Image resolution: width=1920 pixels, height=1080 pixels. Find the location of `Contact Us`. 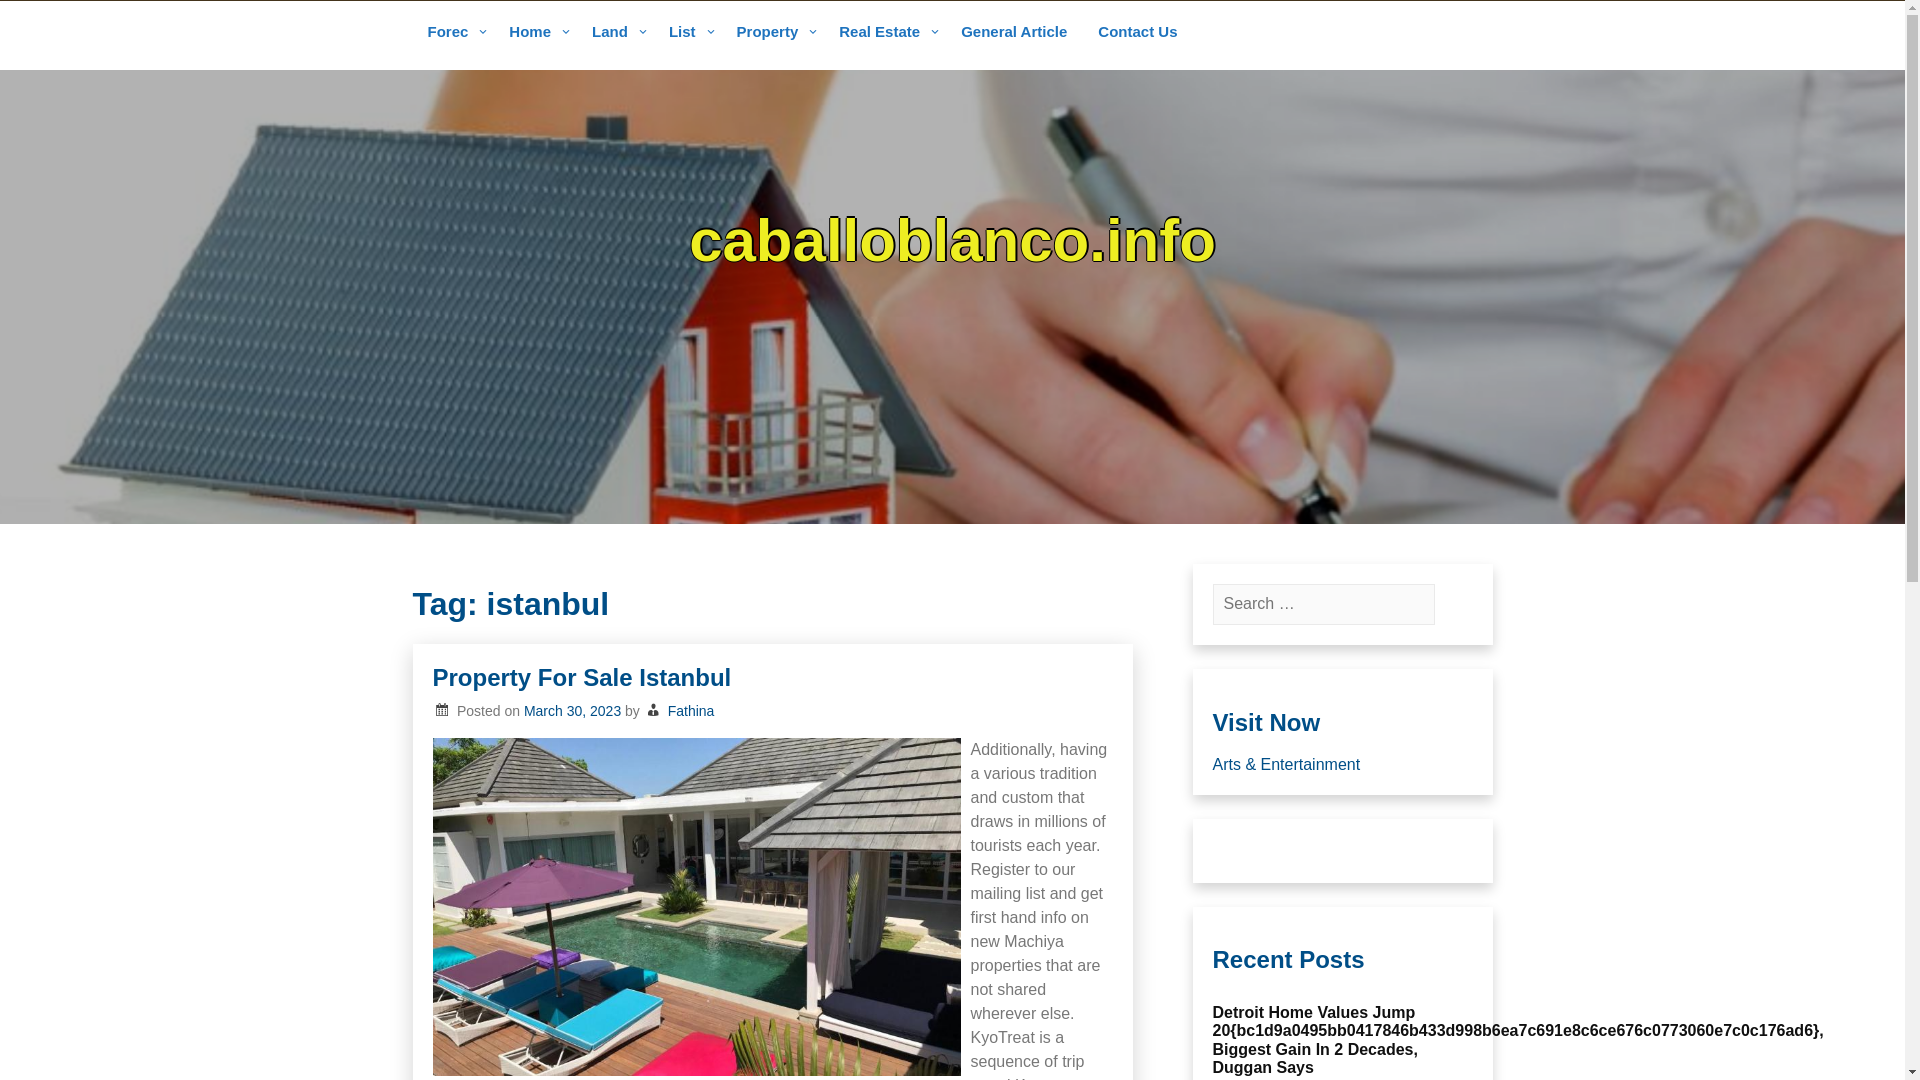

Contact Us is located at coordinates (1137, 33).